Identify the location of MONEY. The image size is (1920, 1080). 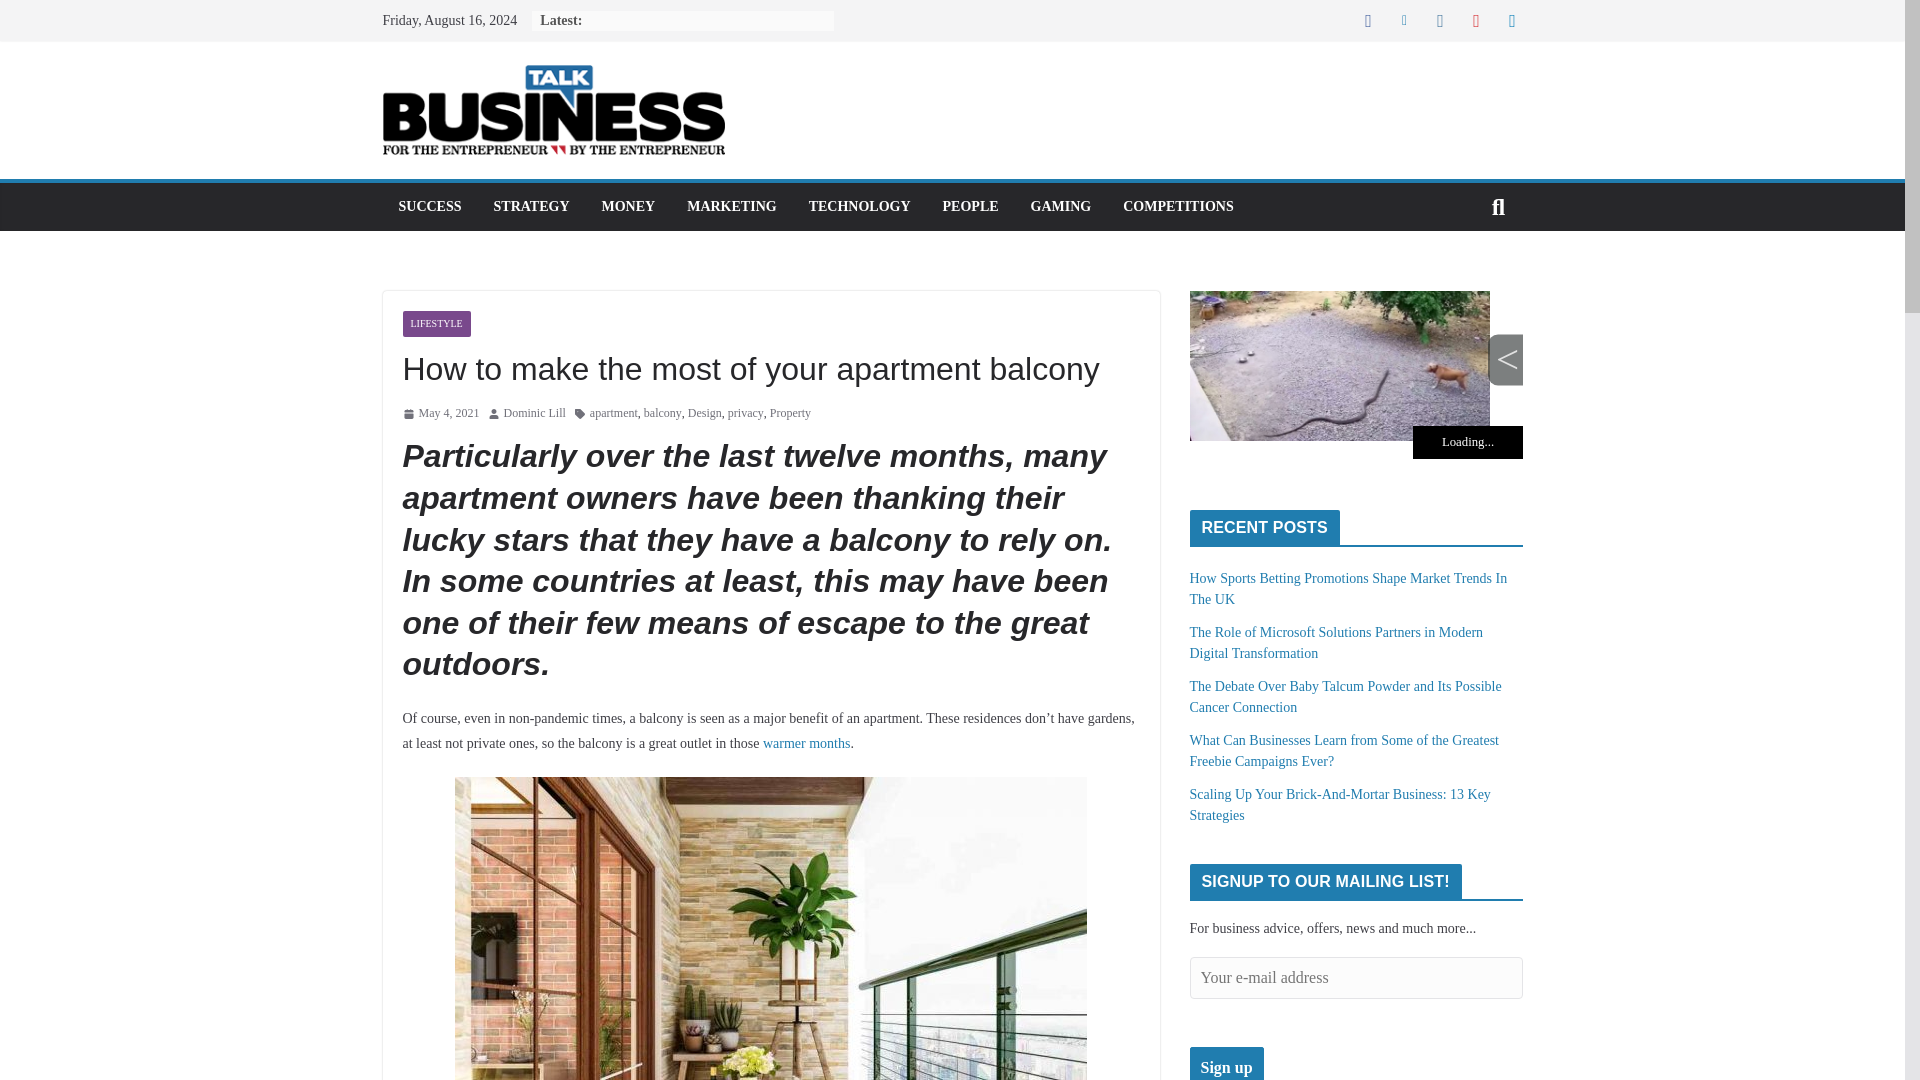
(629, 207).